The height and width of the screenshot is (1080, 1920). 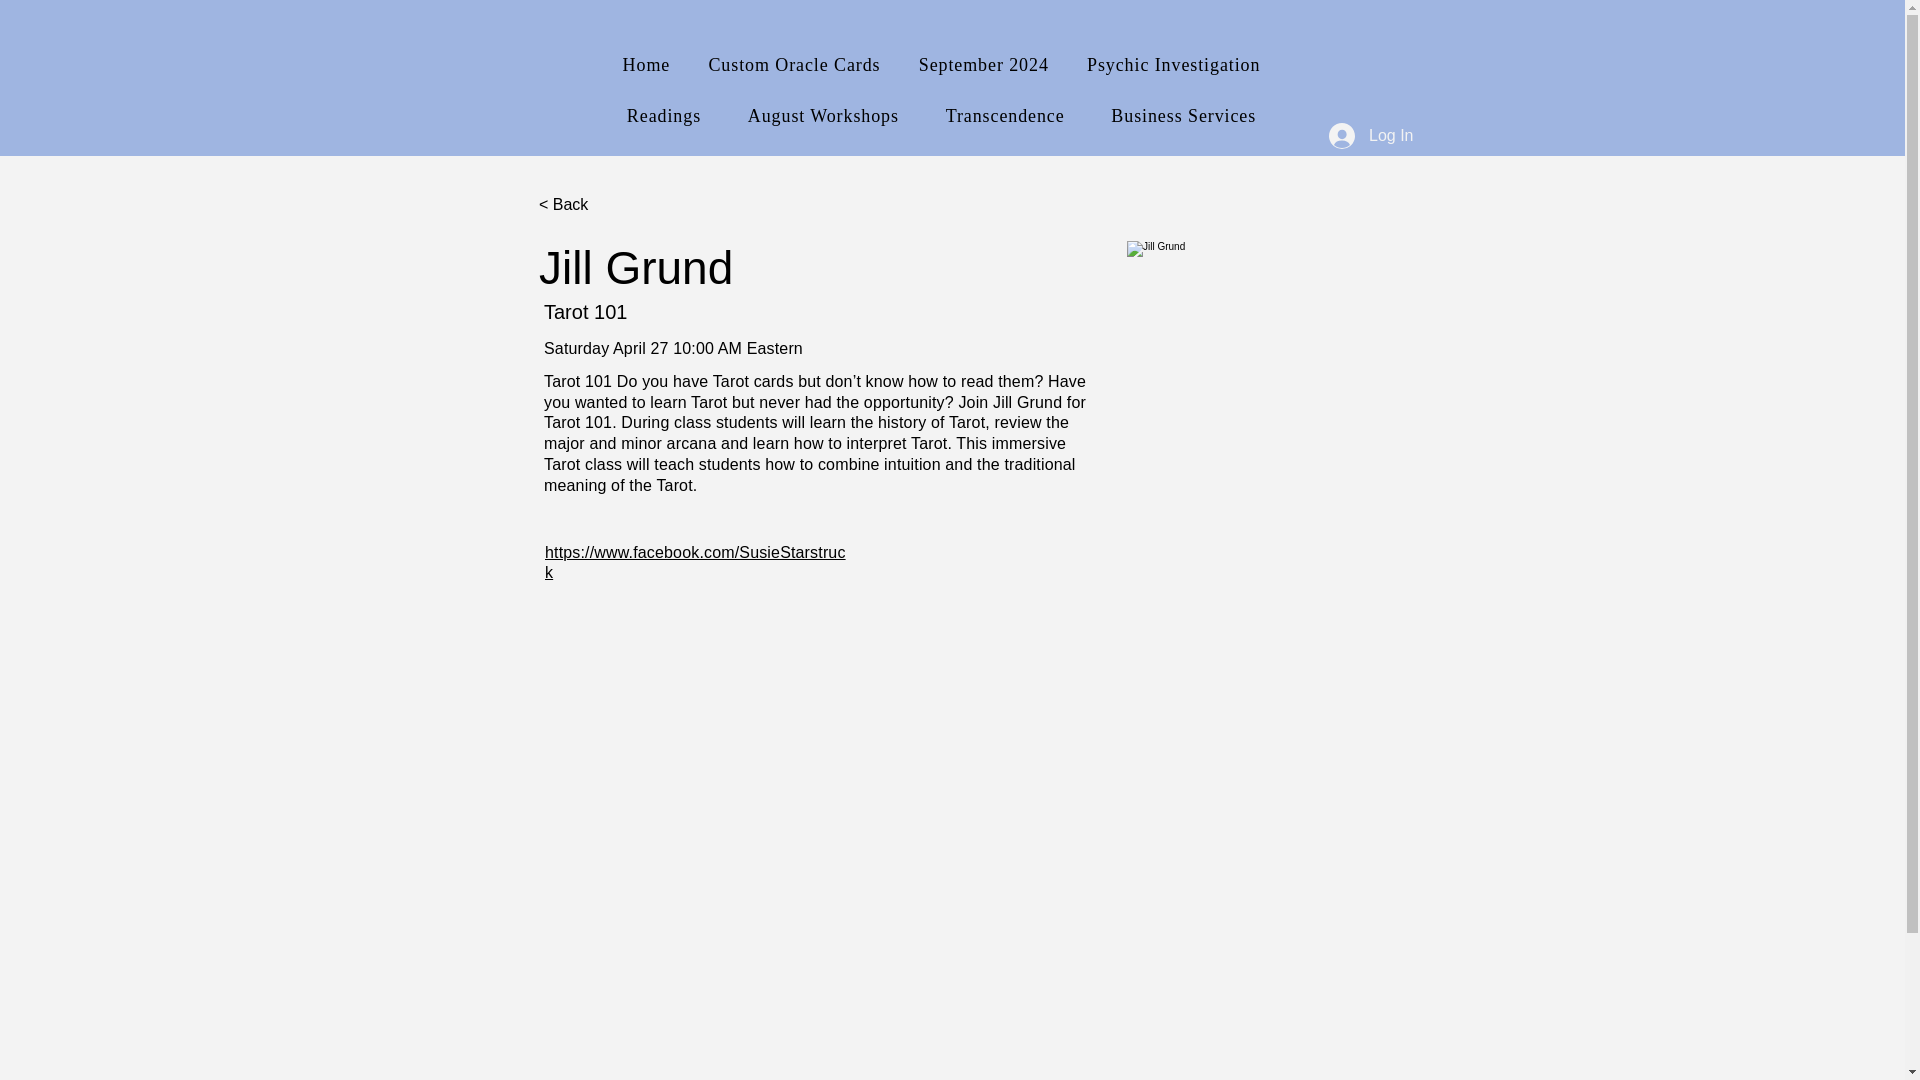 What do you see at coordinates (984, 66) in the screenshot?
I see `September 2024` at bounding box center [984, 66].